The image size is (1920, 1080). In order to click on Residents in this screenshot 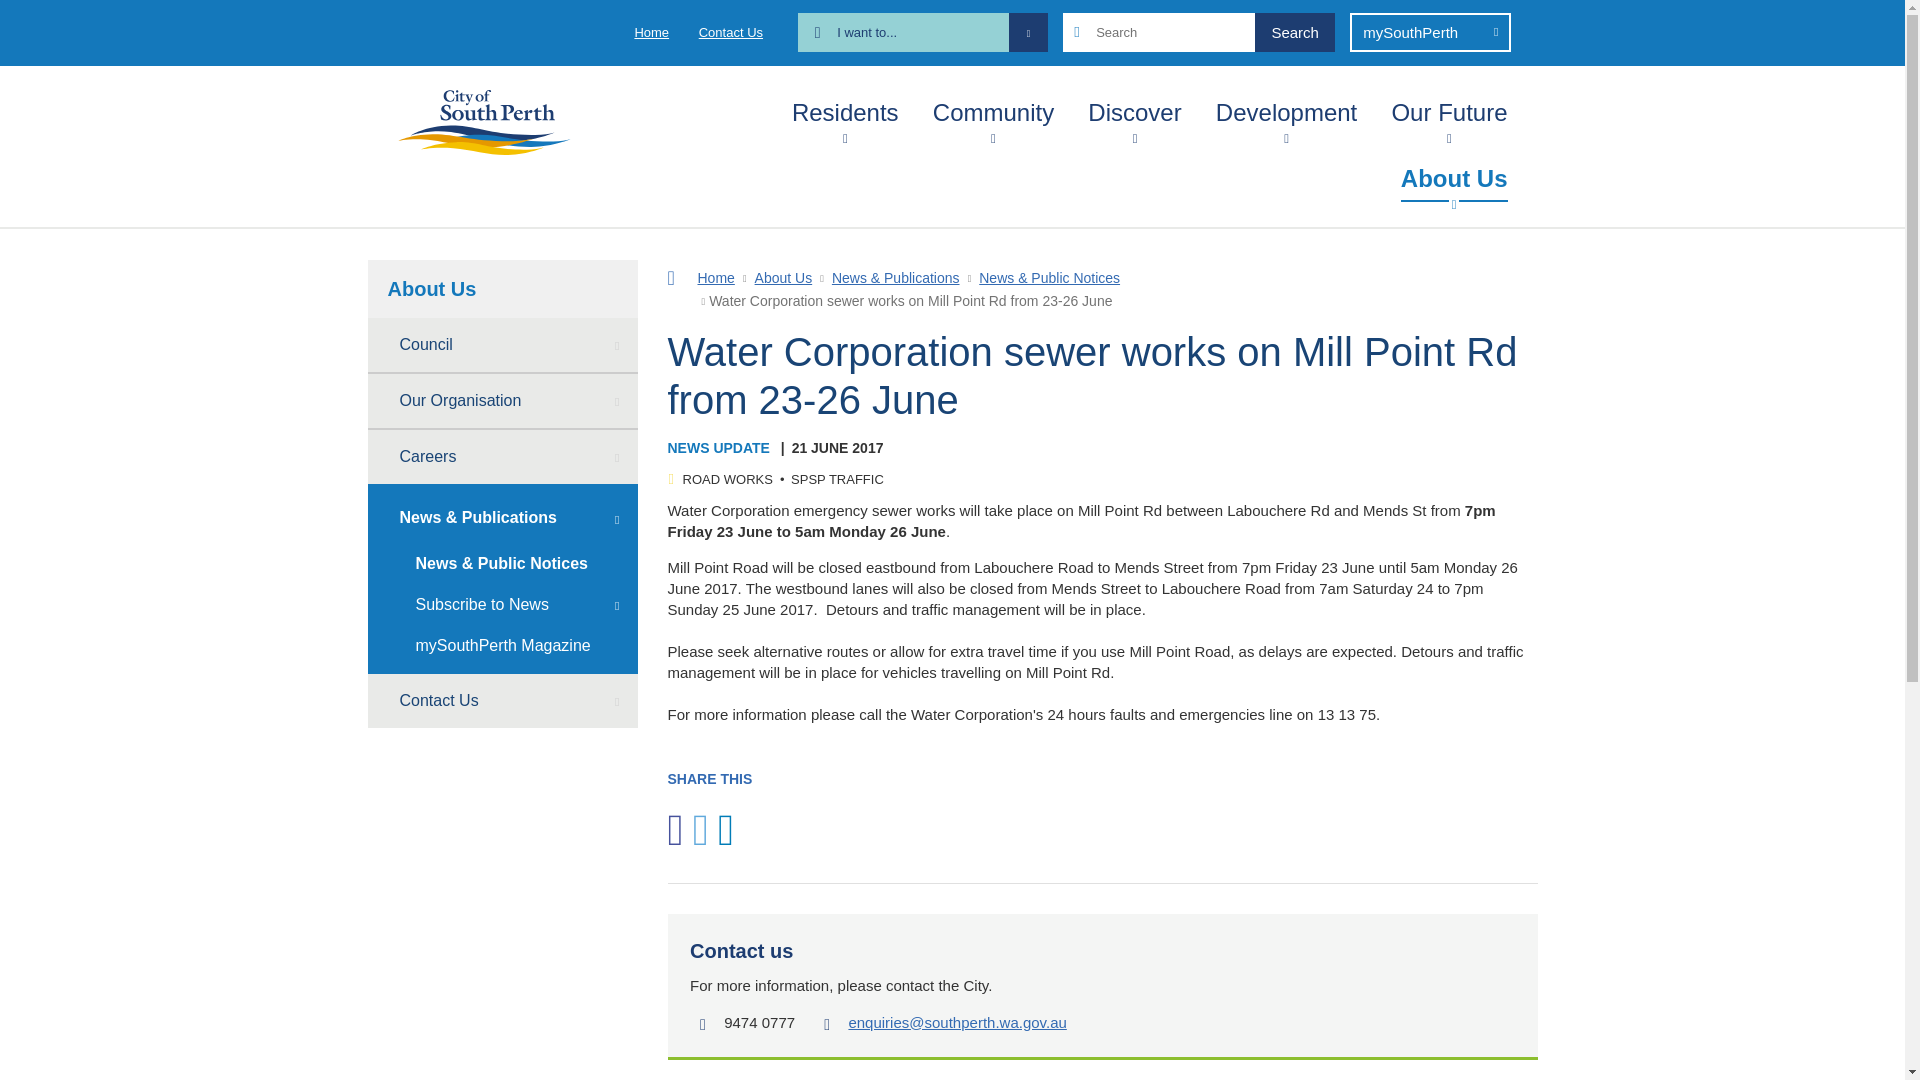, I will do `click(844, 108)`.